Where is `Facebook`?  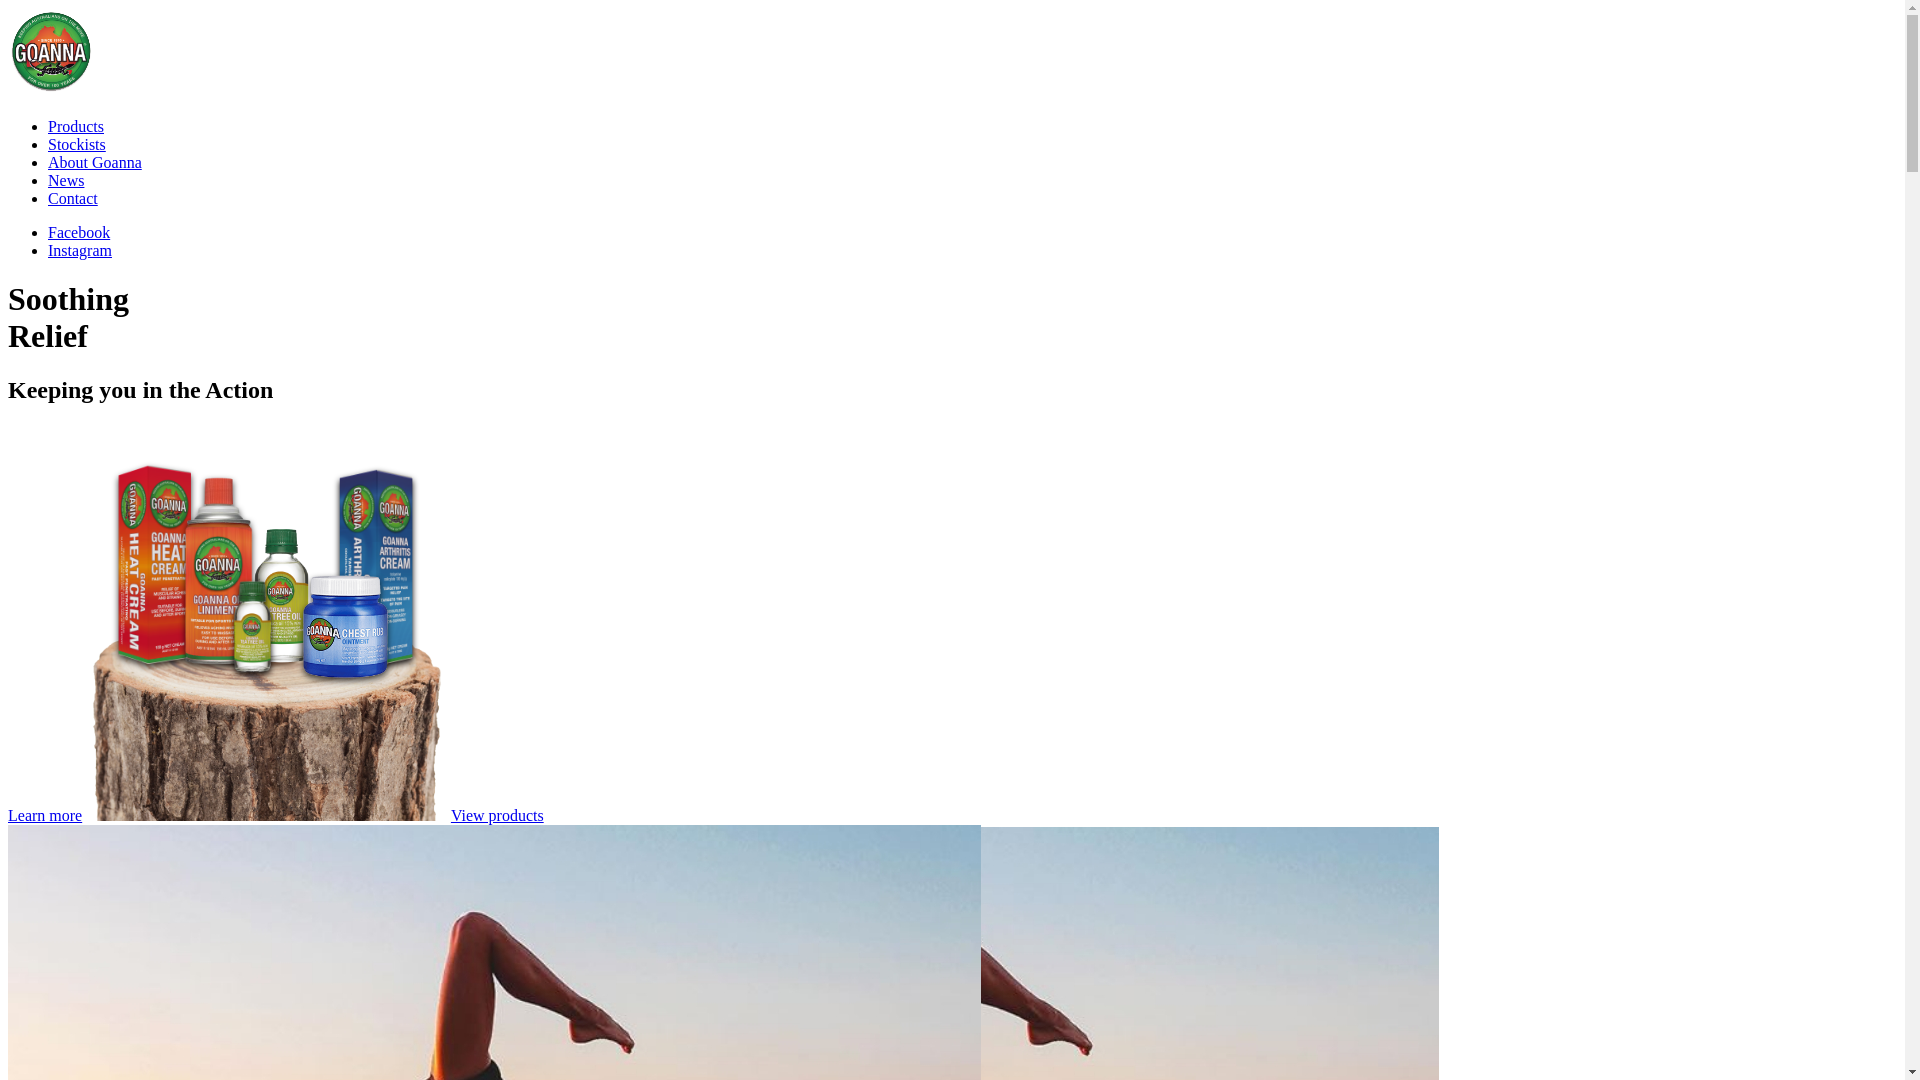
Facebook is located at coordinates (79, 232).